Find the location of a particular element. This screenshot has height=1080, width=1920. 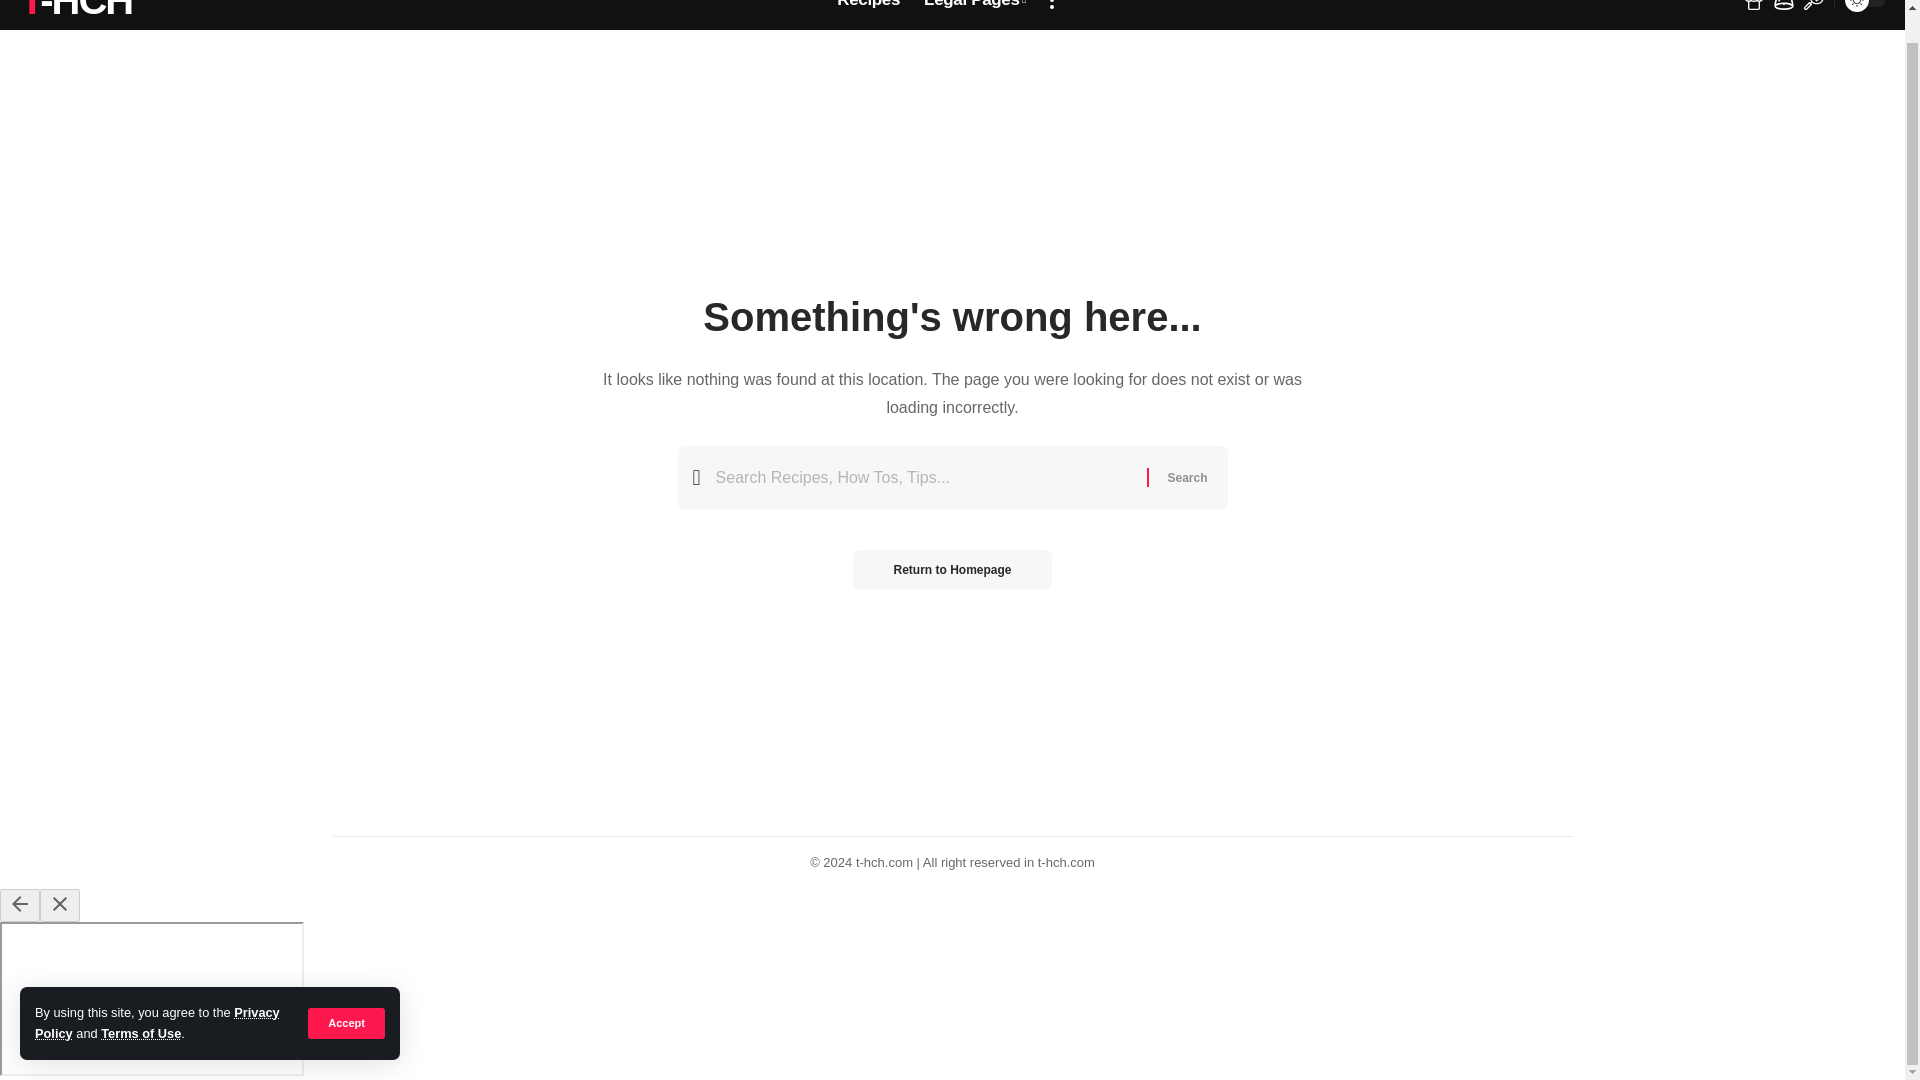

T-hch is located at coordinates (76, 12).